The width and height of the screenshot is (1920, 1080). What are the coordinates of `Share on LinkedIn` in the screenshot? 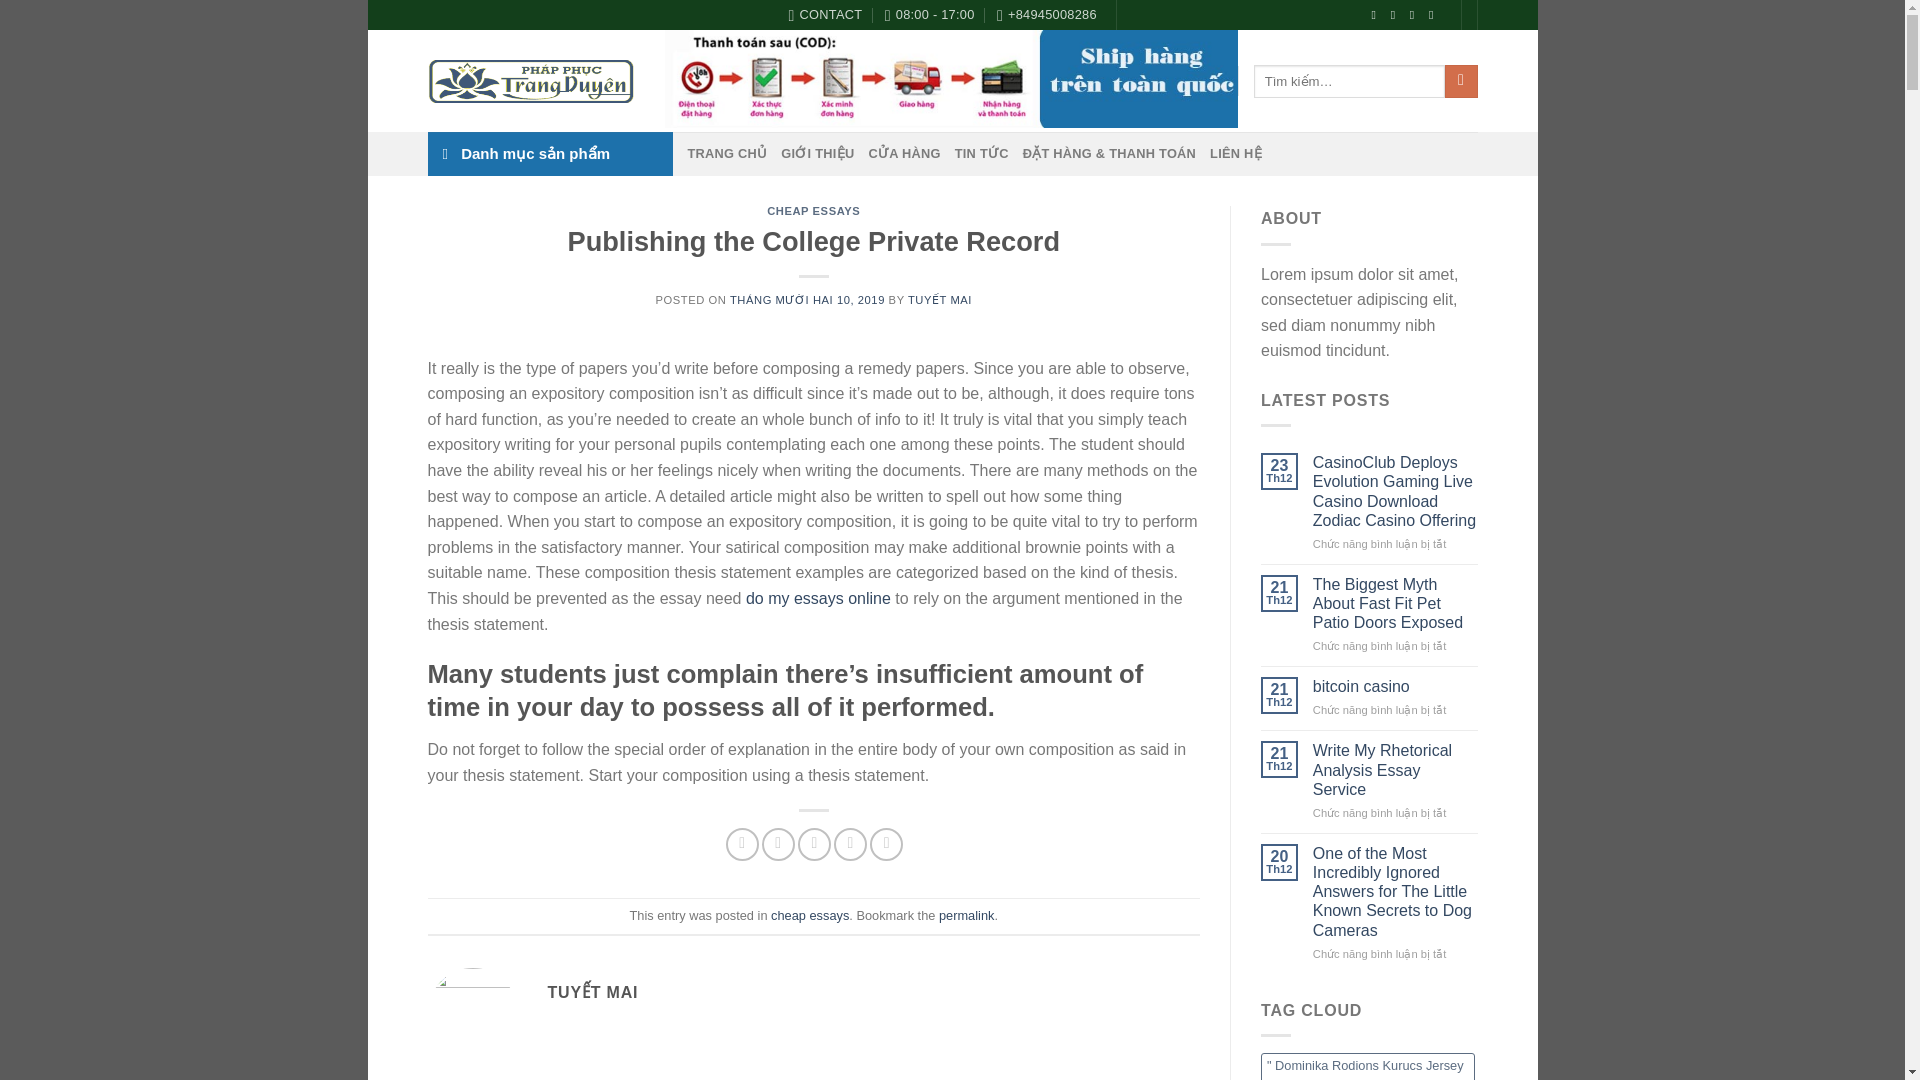 It's located at (886, 844).